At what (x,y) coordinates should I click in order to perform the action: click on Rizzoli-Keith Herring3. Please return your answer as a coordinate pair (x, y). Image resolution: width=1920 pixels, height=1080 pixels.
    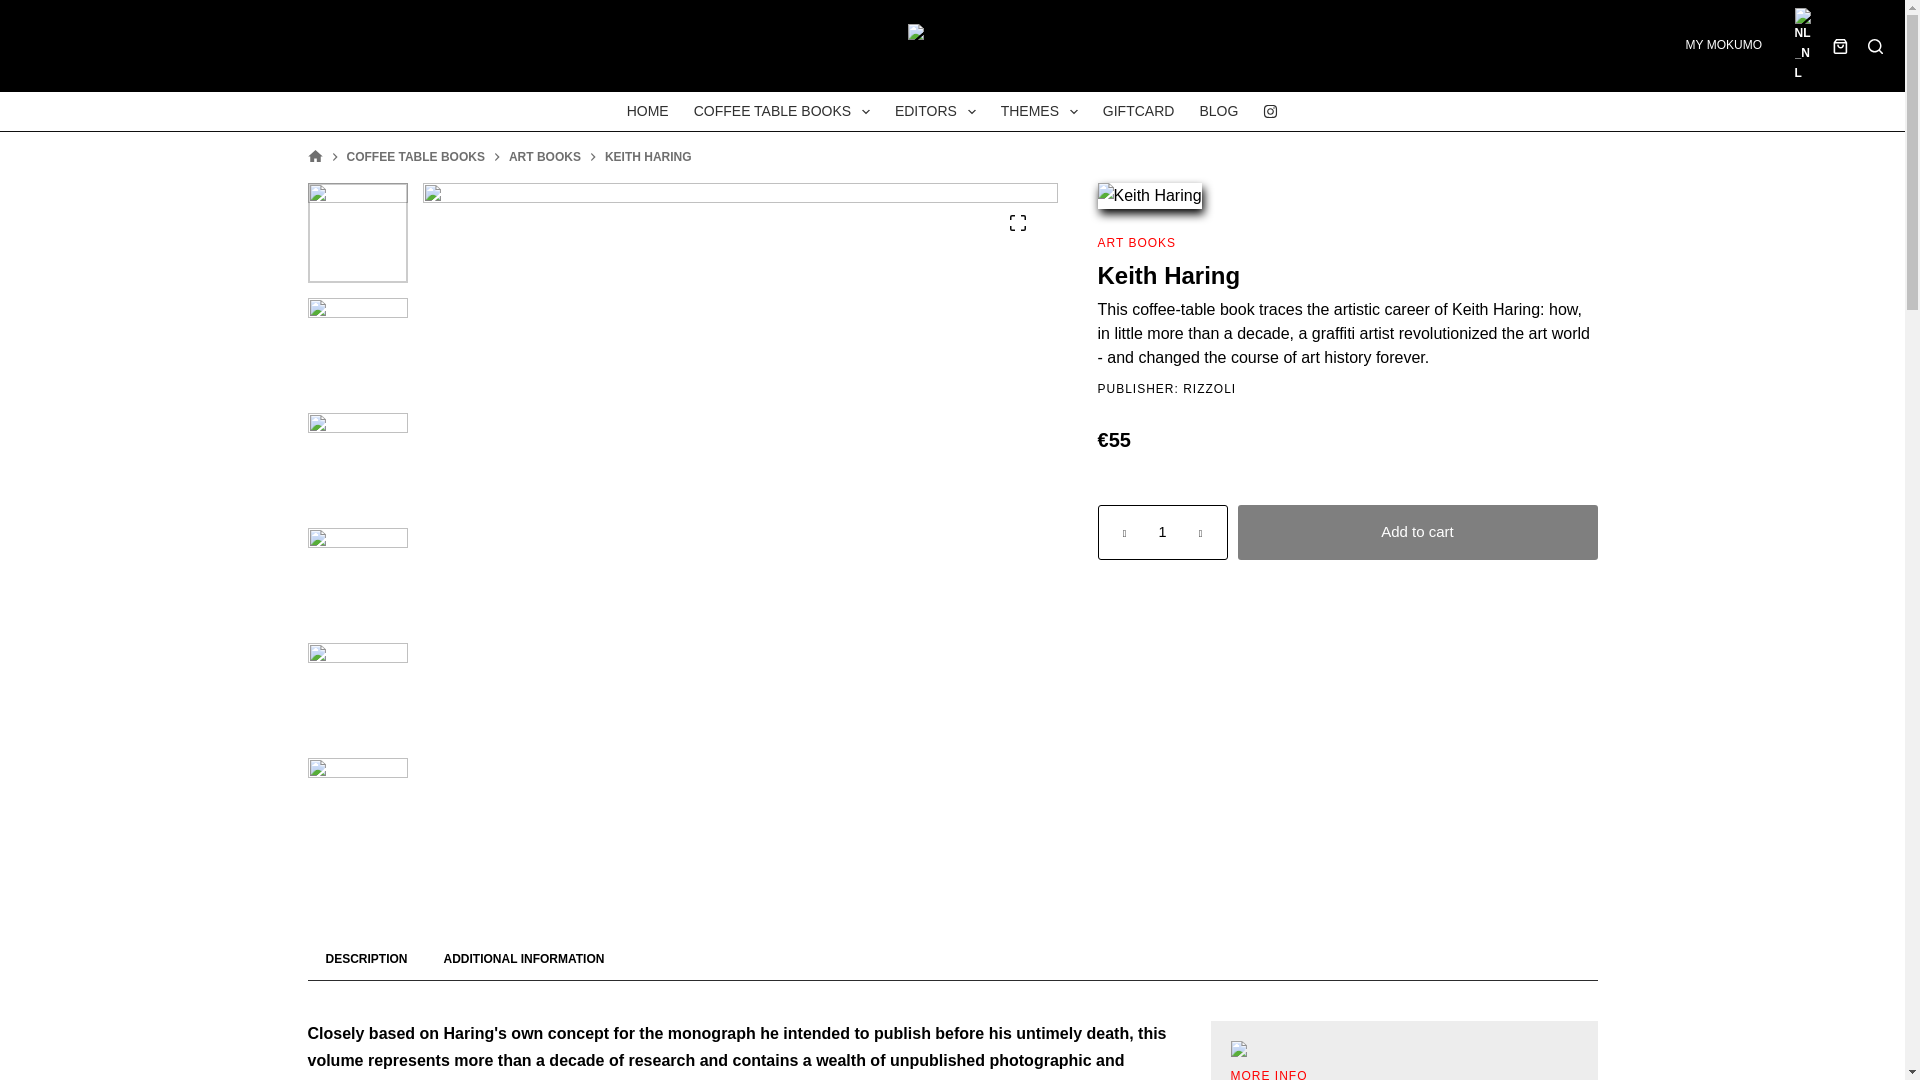
    Looking at the image, I should click on (357, 462).